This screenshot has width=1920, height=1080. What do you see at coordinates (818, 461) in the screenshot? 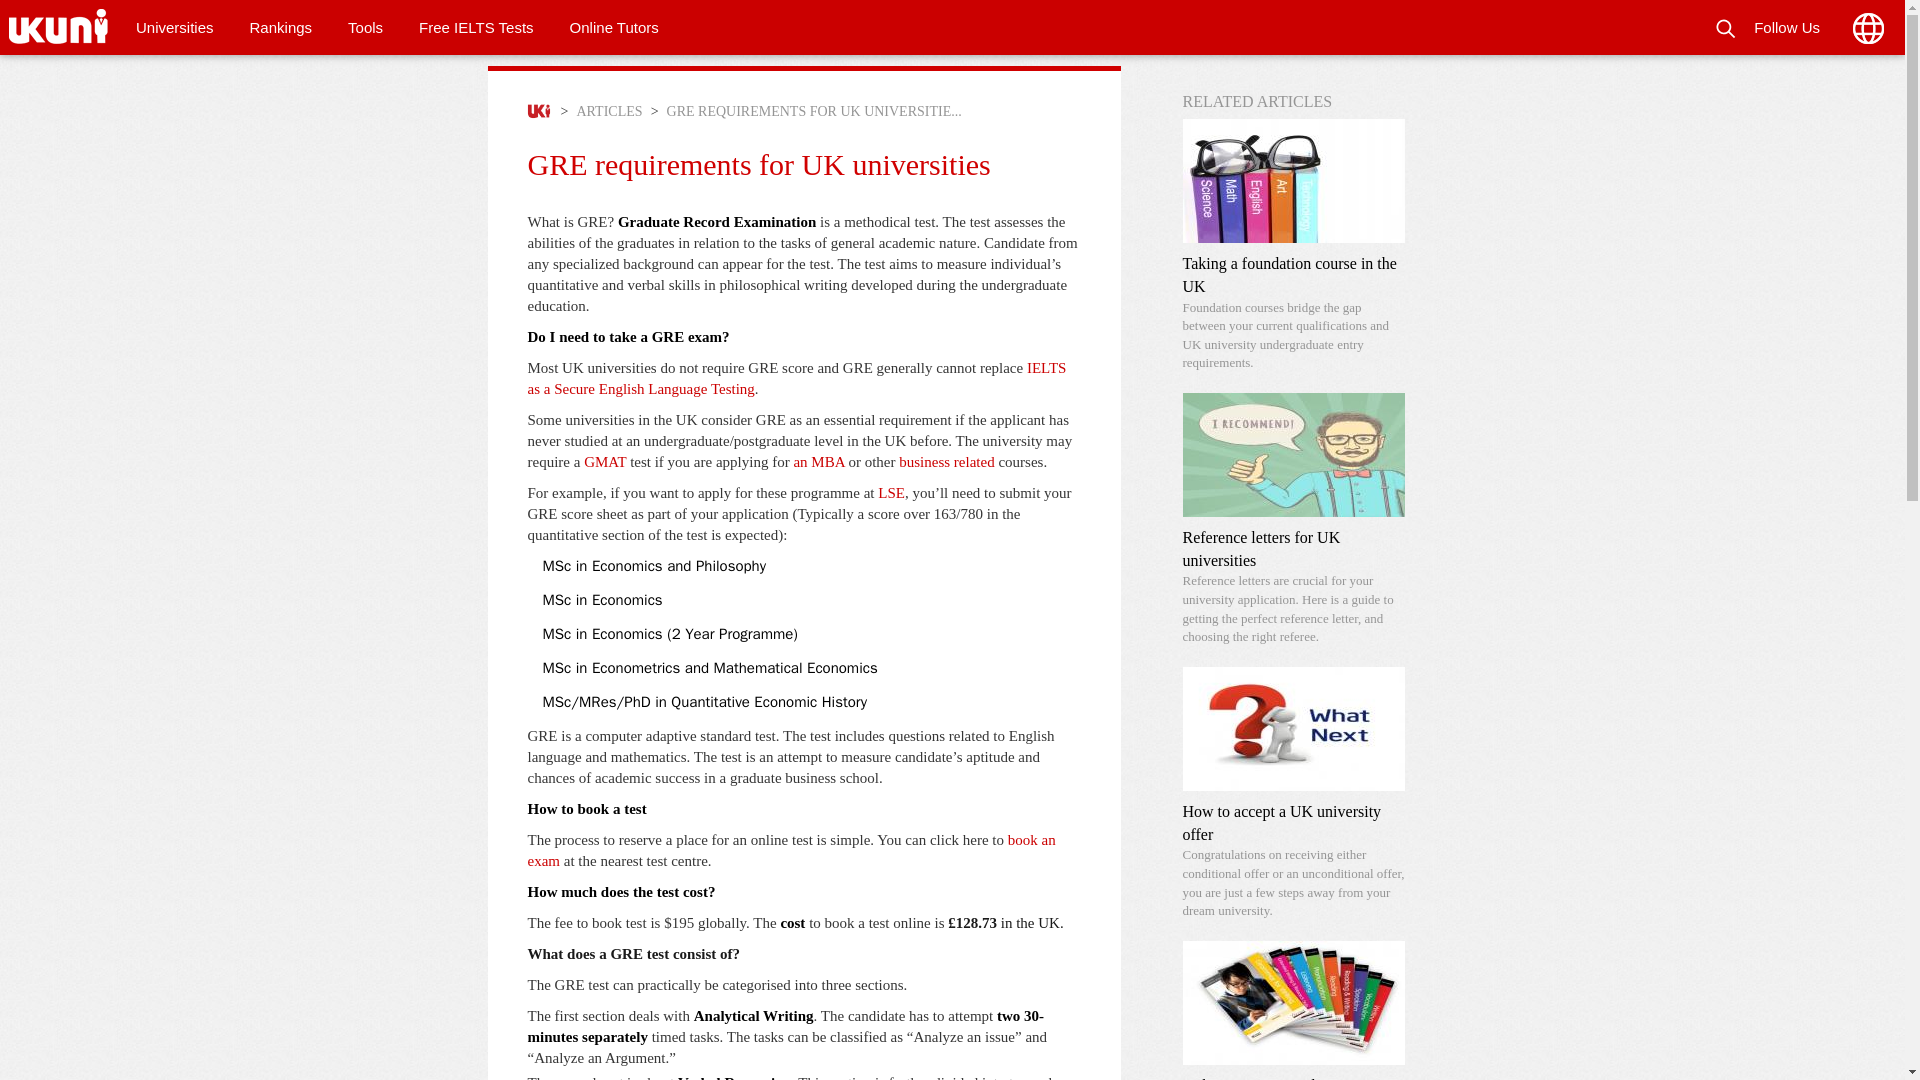
I see `an MBA` at bounding box center [818, 461].